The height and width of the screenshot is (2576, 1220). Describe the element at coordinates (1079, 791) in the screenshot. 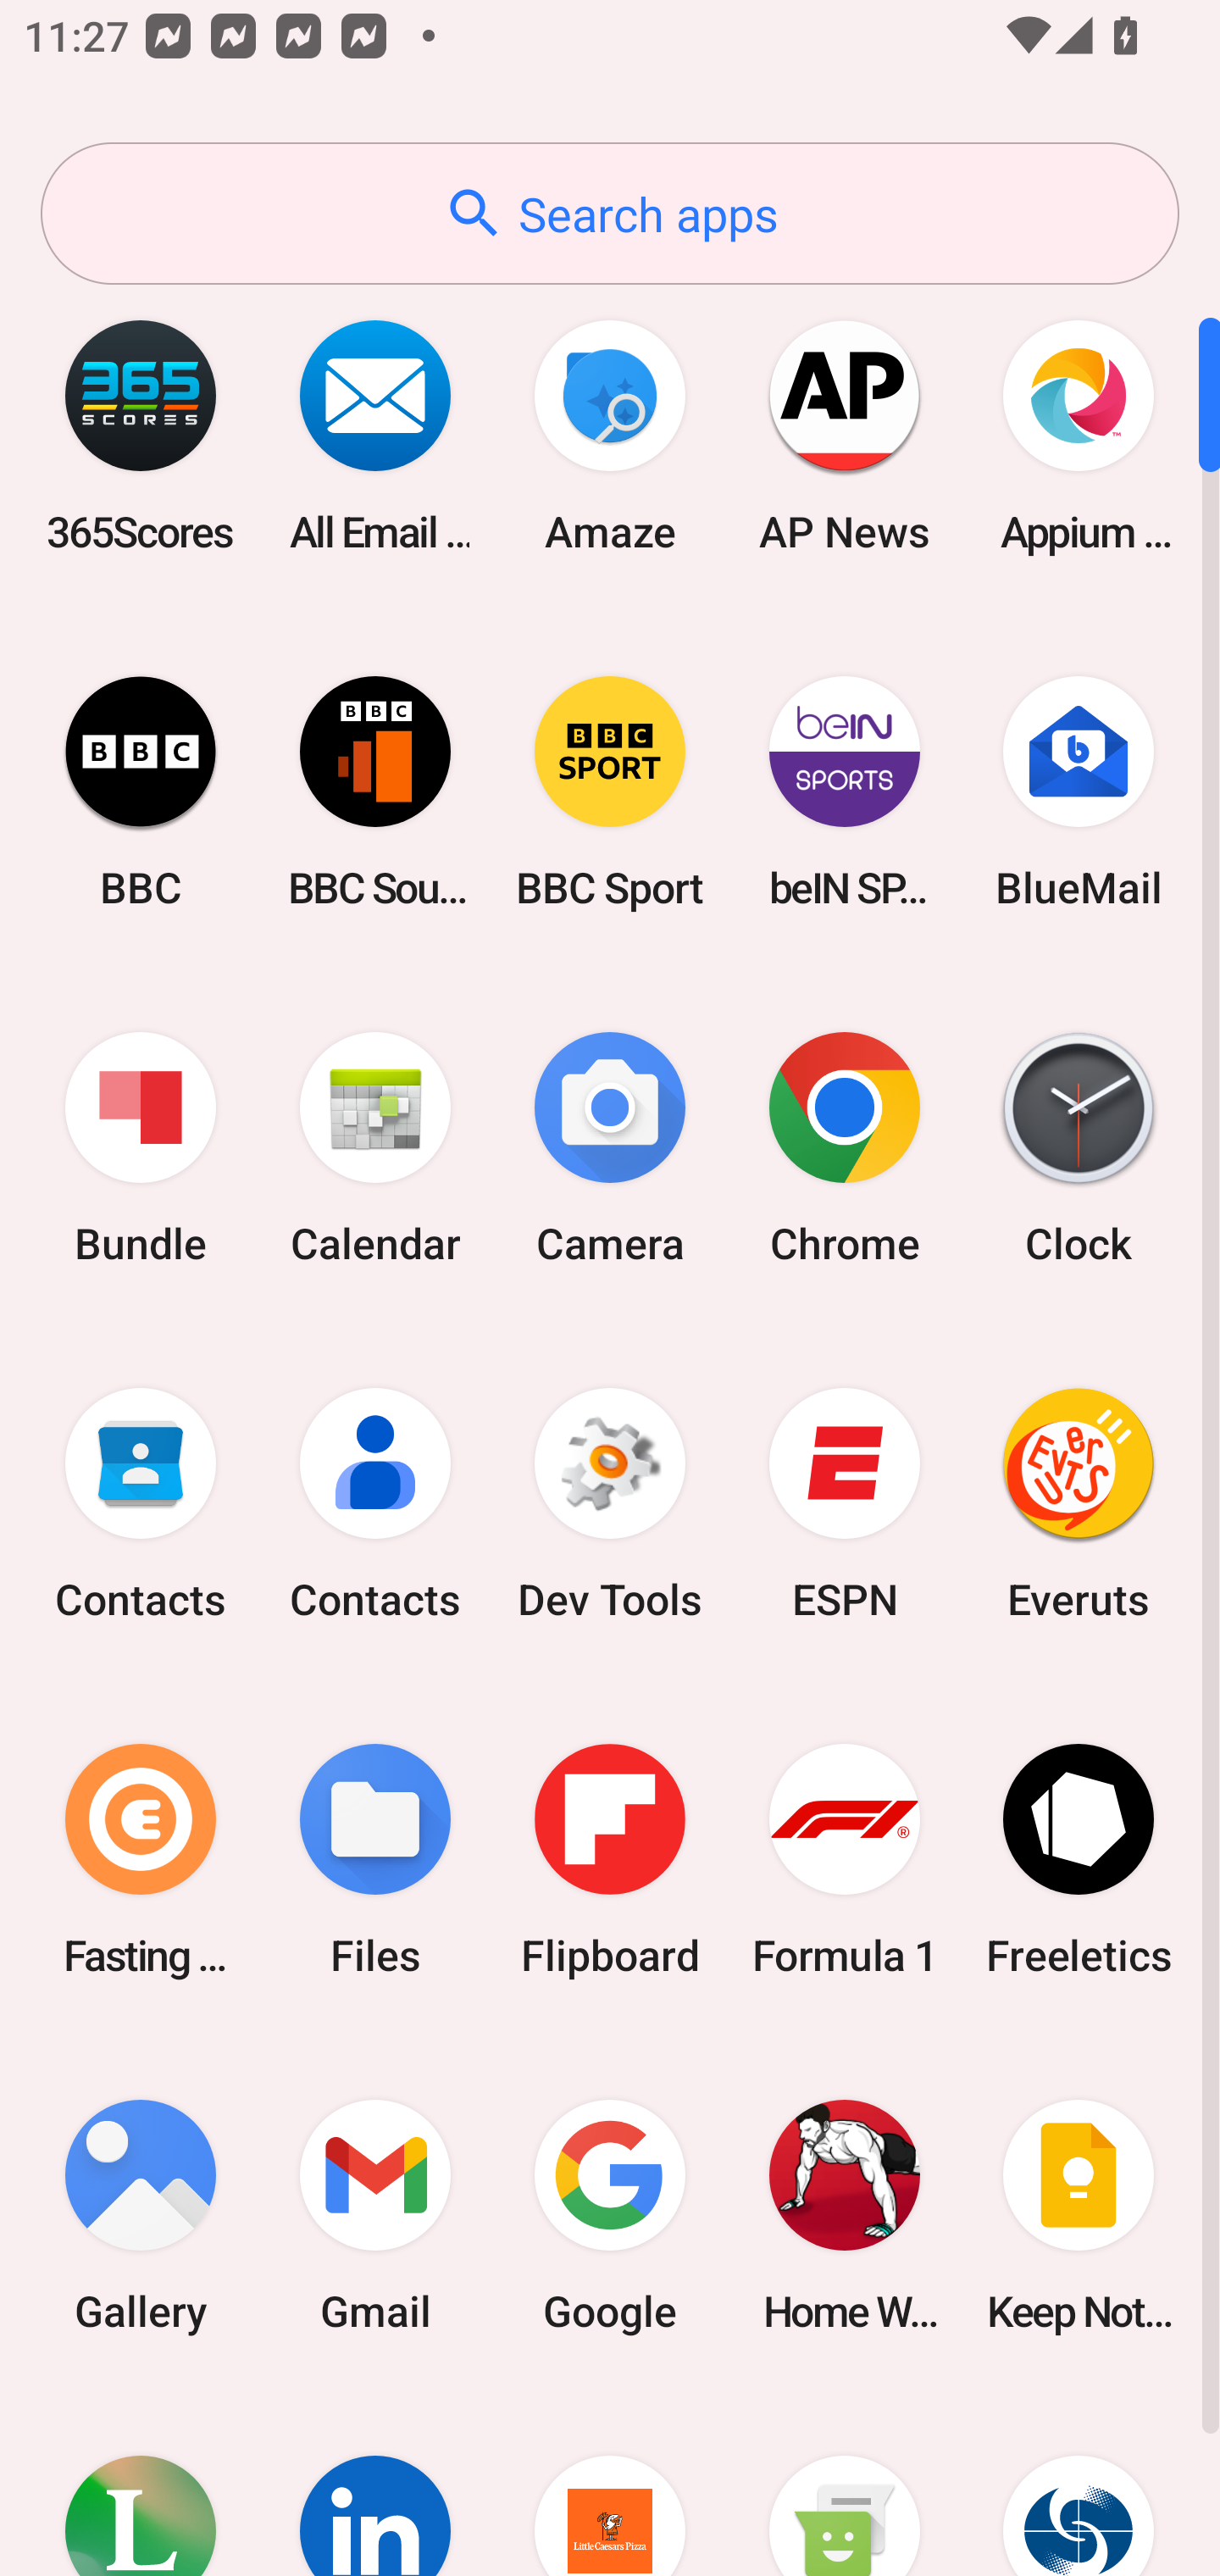

I see `BlueMail` at that location.